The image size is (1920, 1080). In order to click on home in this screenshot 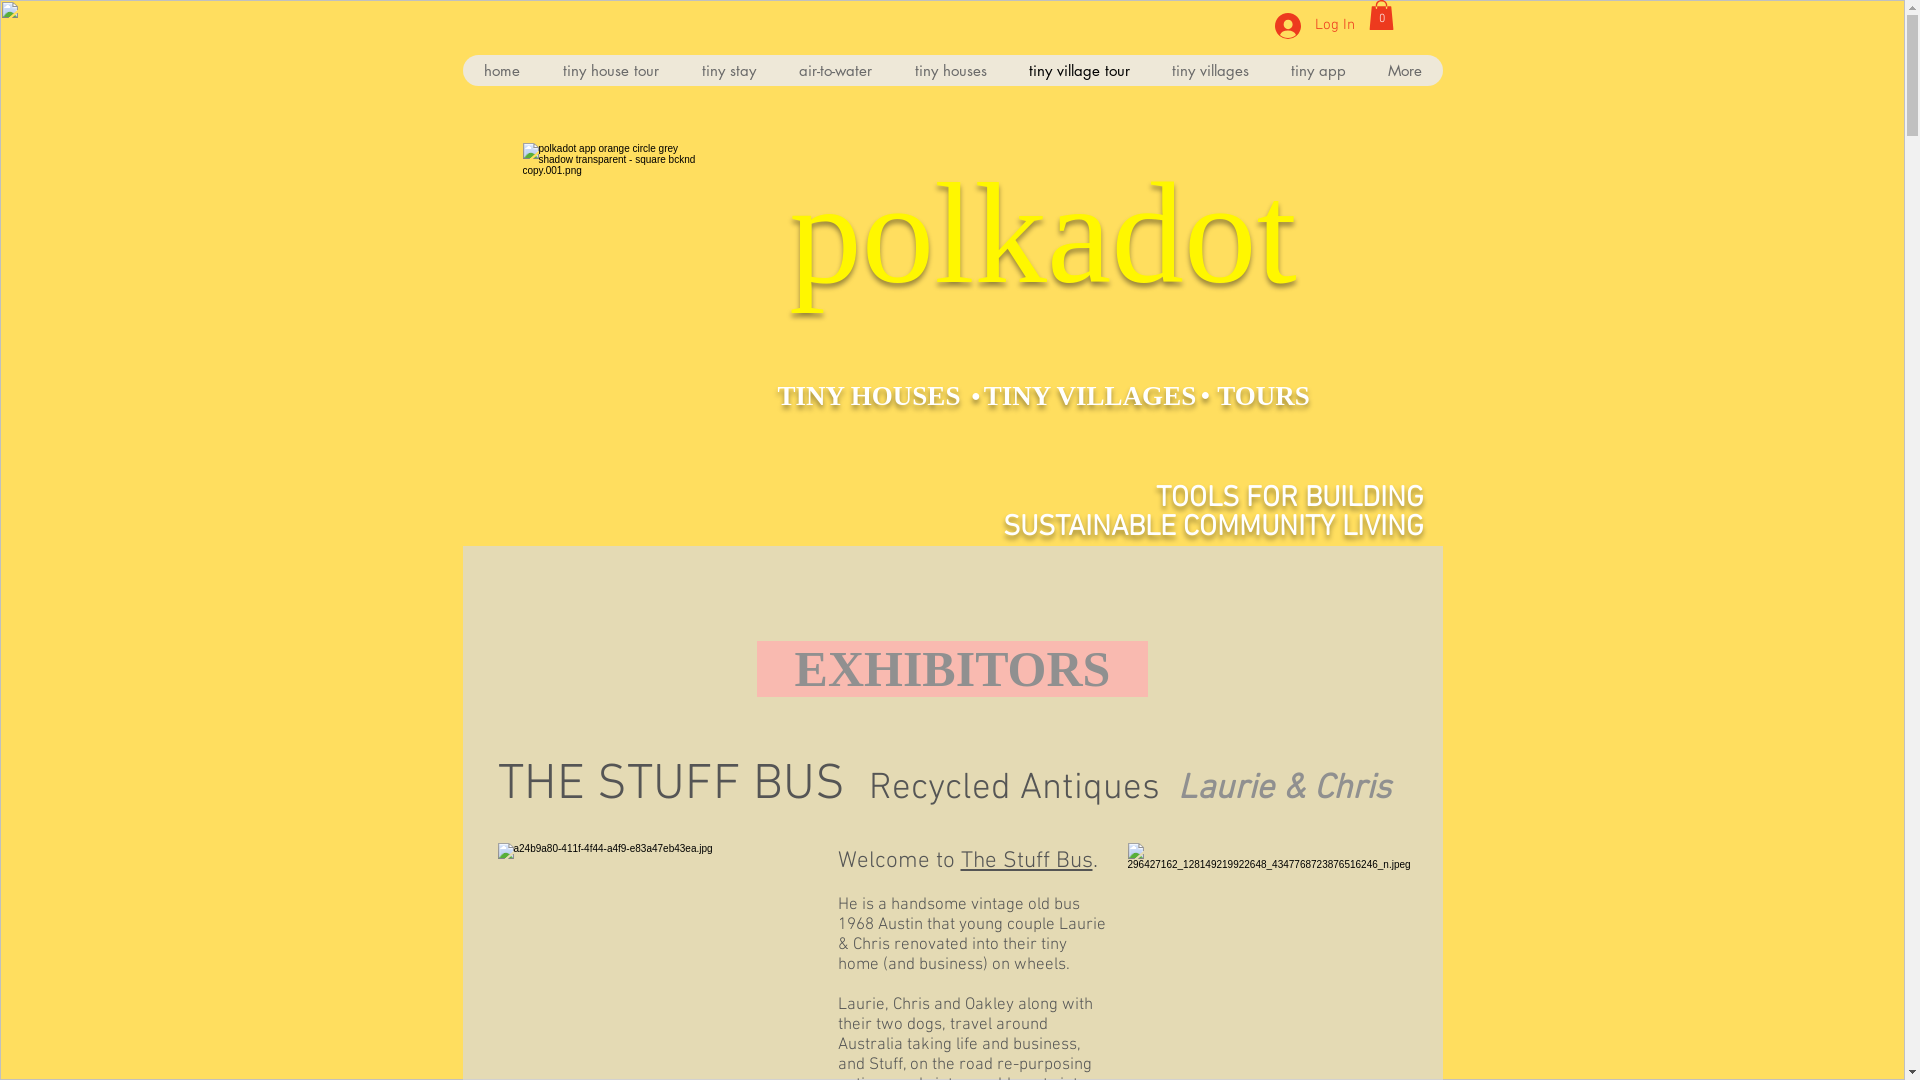, I will do `click(501, 70)`.